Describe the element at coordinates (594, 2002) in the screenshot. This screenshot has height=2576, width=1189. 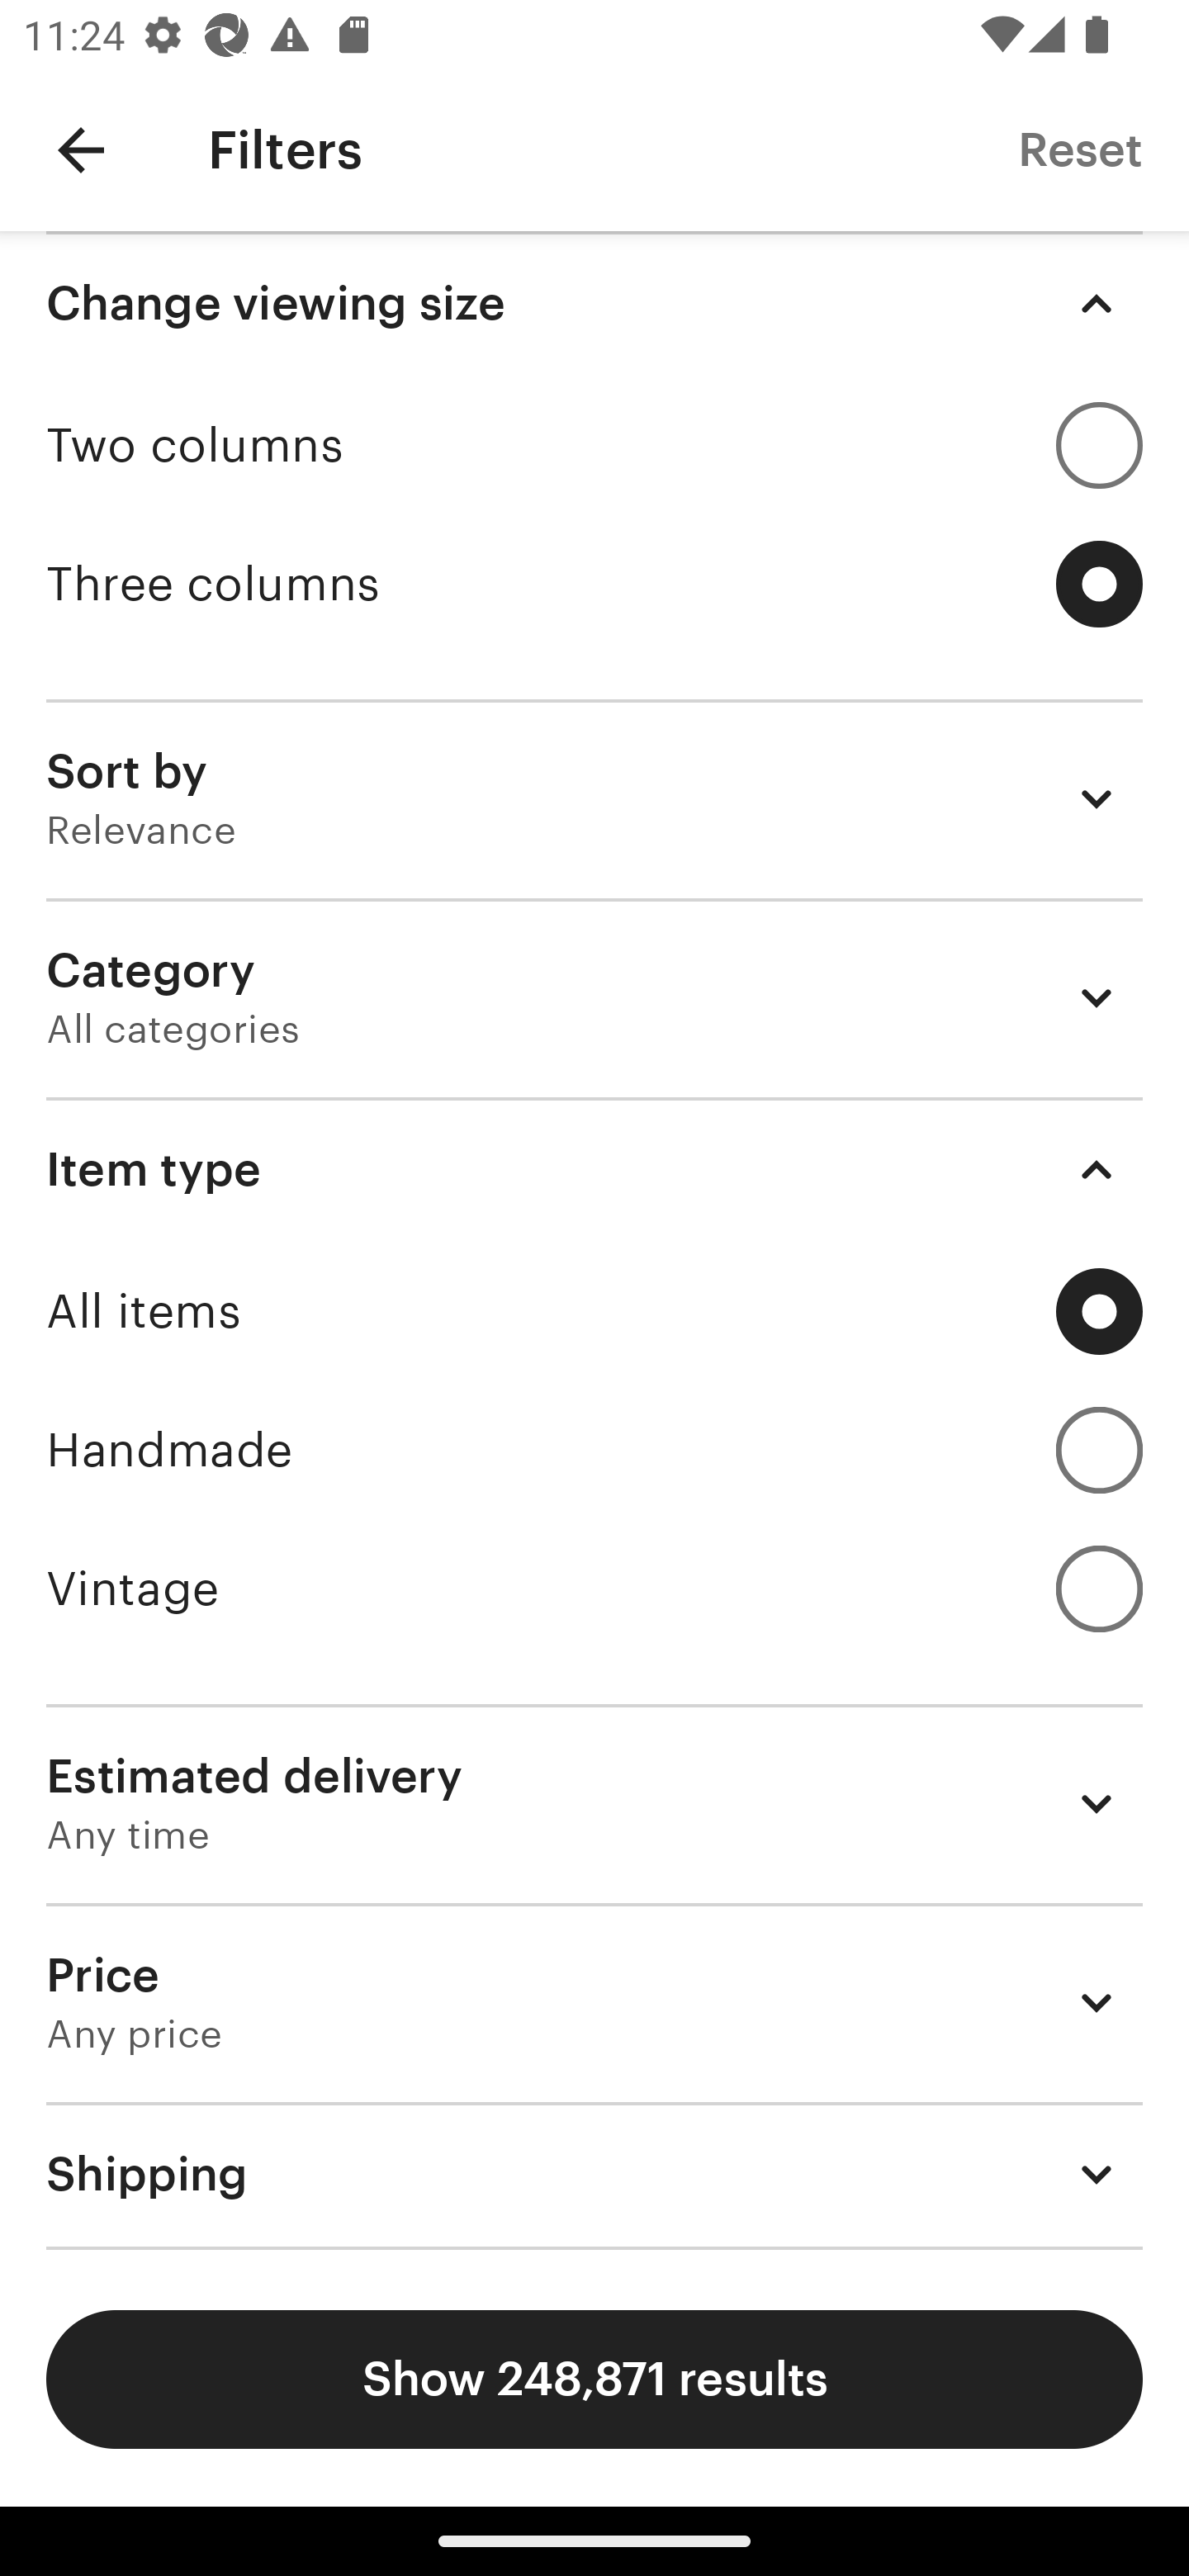
I see `Price Any price` at that location.